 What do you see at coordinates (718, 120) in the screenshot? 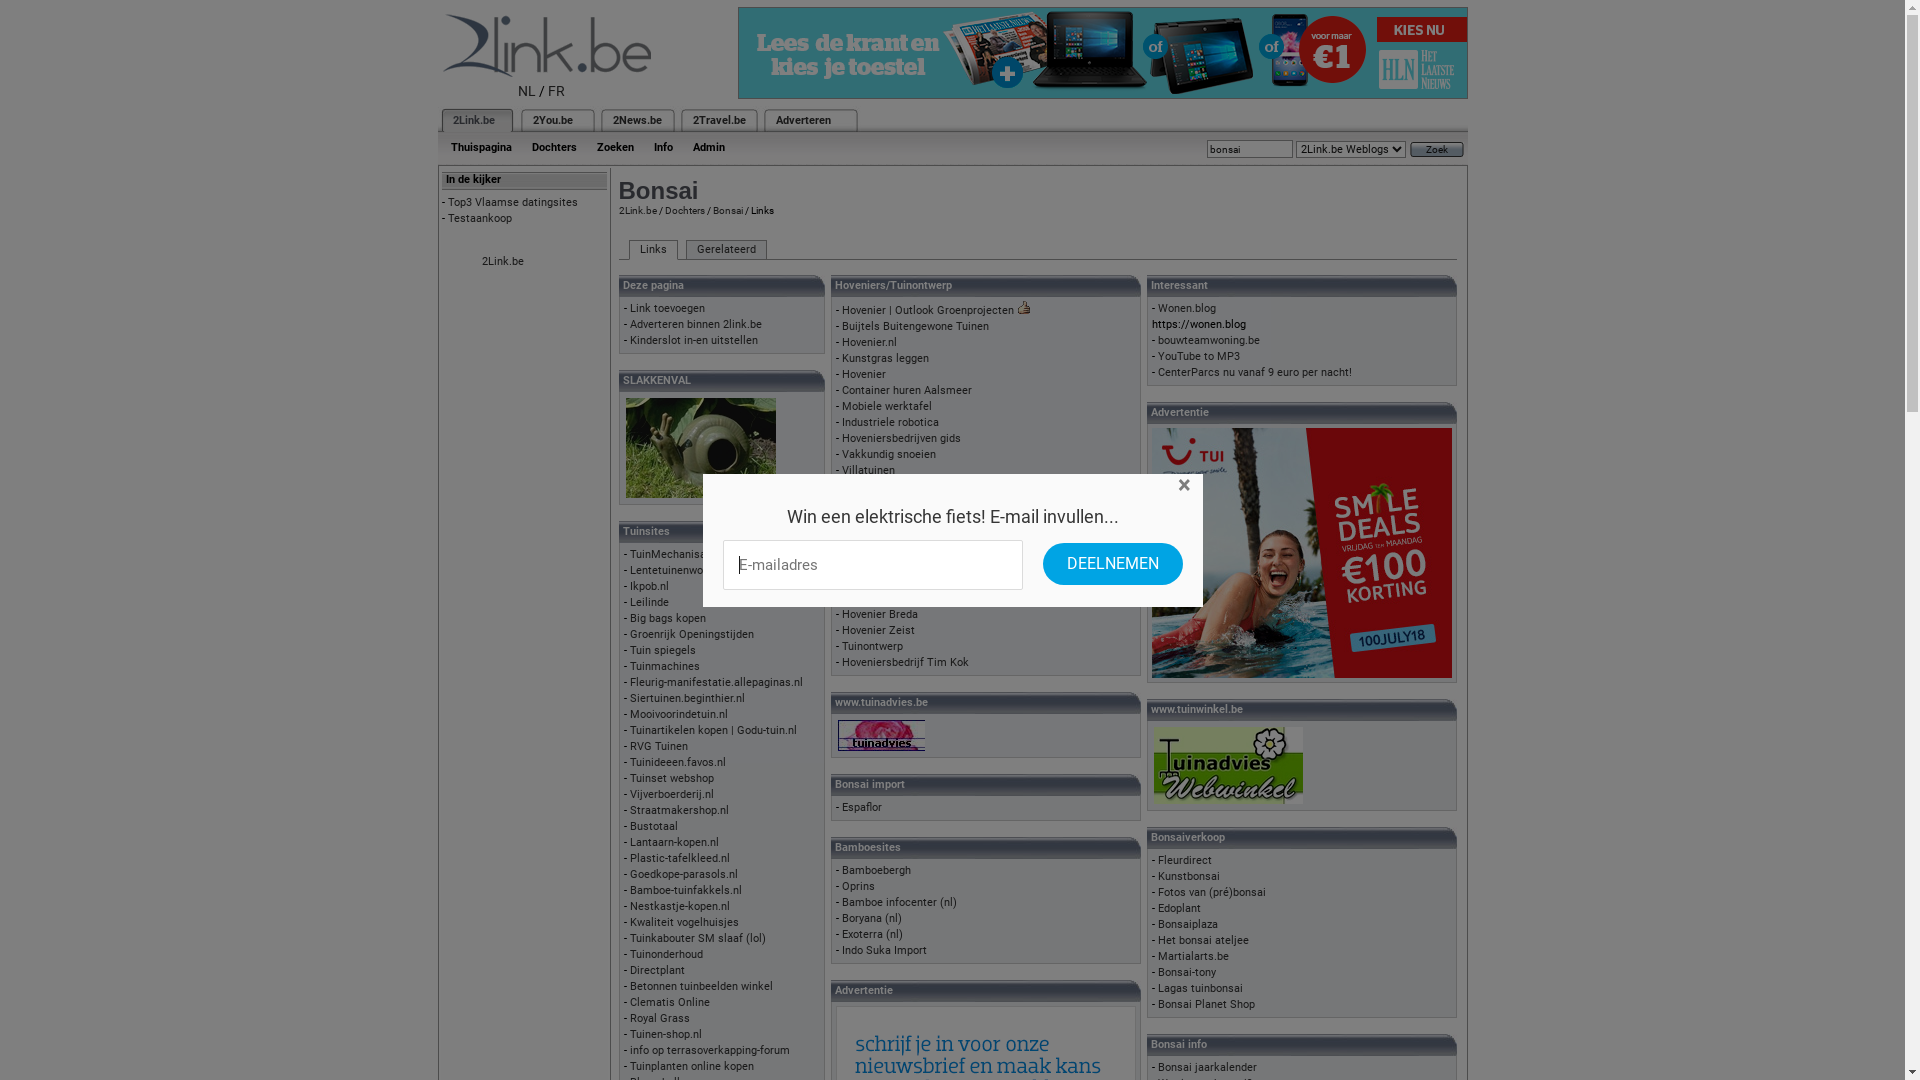
I see `2Travel.be` at bounding box center [718, 120].